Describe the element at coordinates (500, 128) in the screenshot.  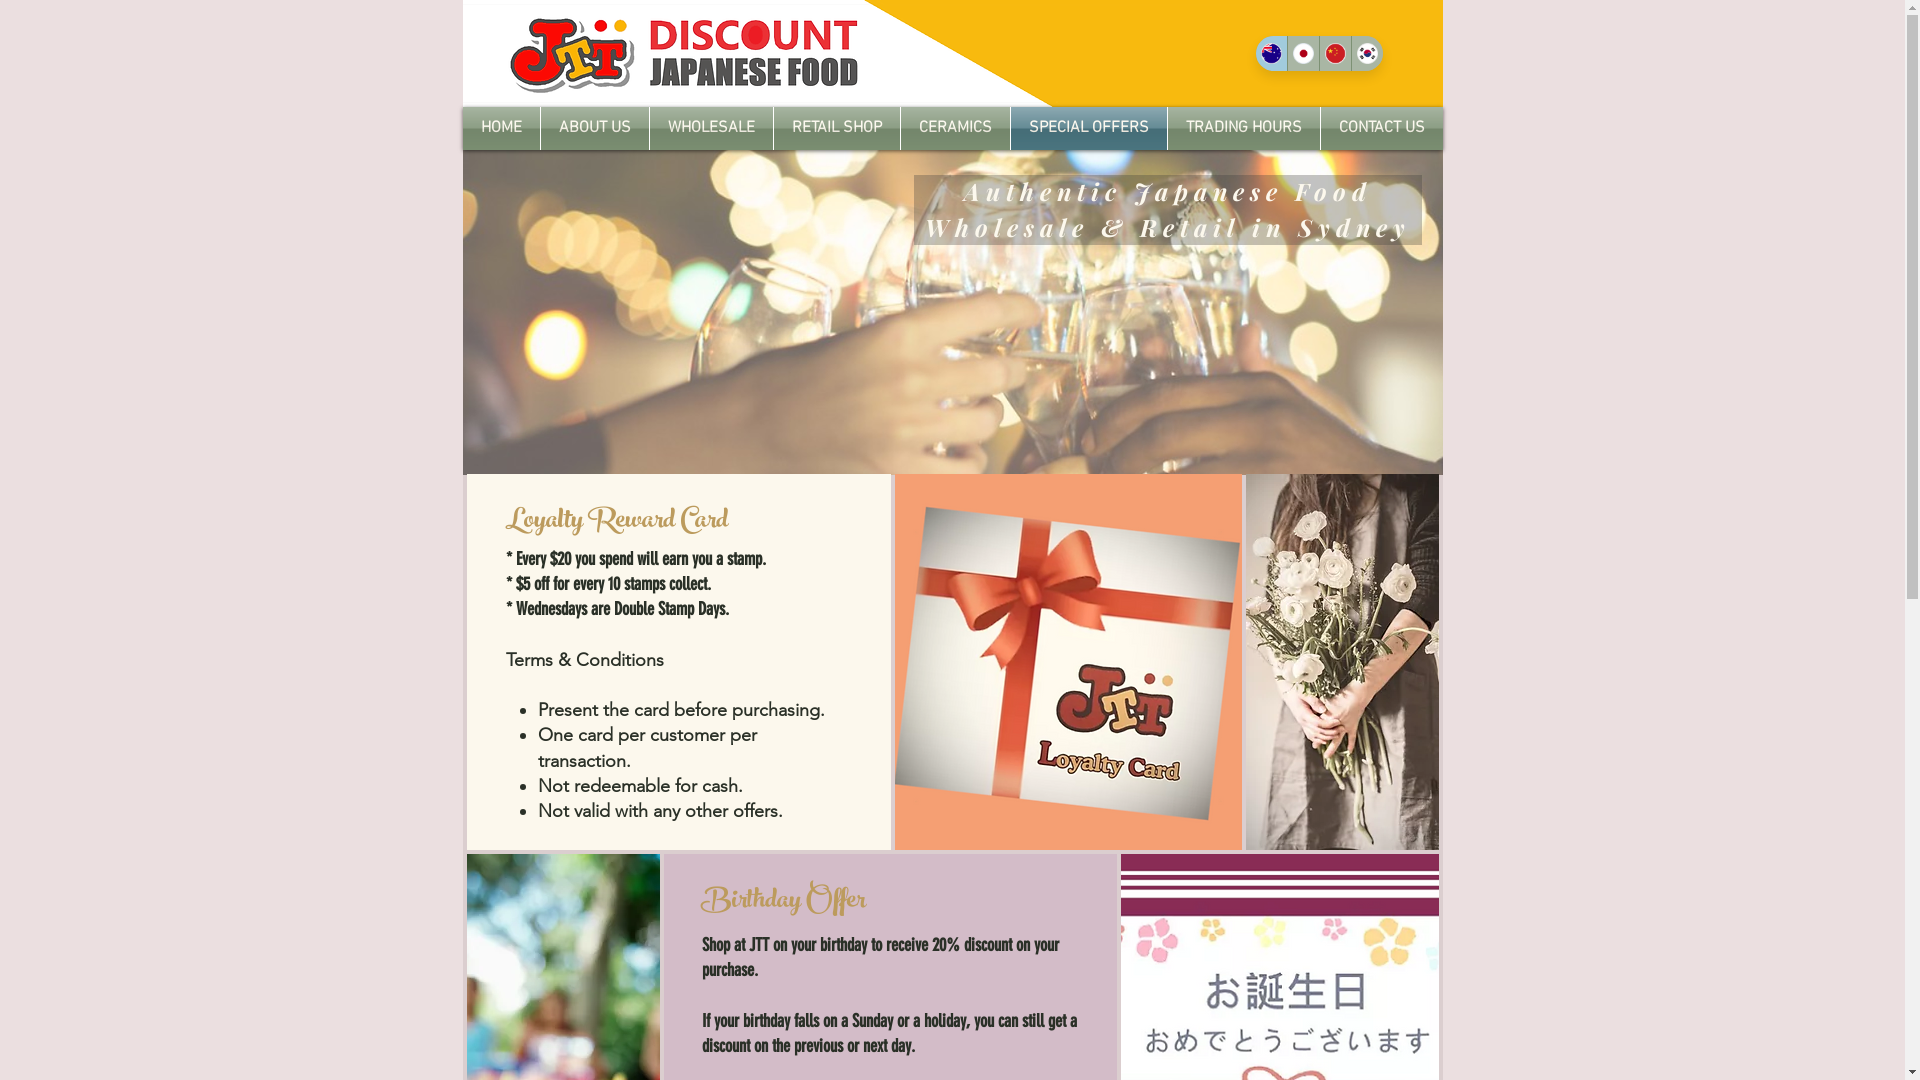
I see `HOME` at that location.